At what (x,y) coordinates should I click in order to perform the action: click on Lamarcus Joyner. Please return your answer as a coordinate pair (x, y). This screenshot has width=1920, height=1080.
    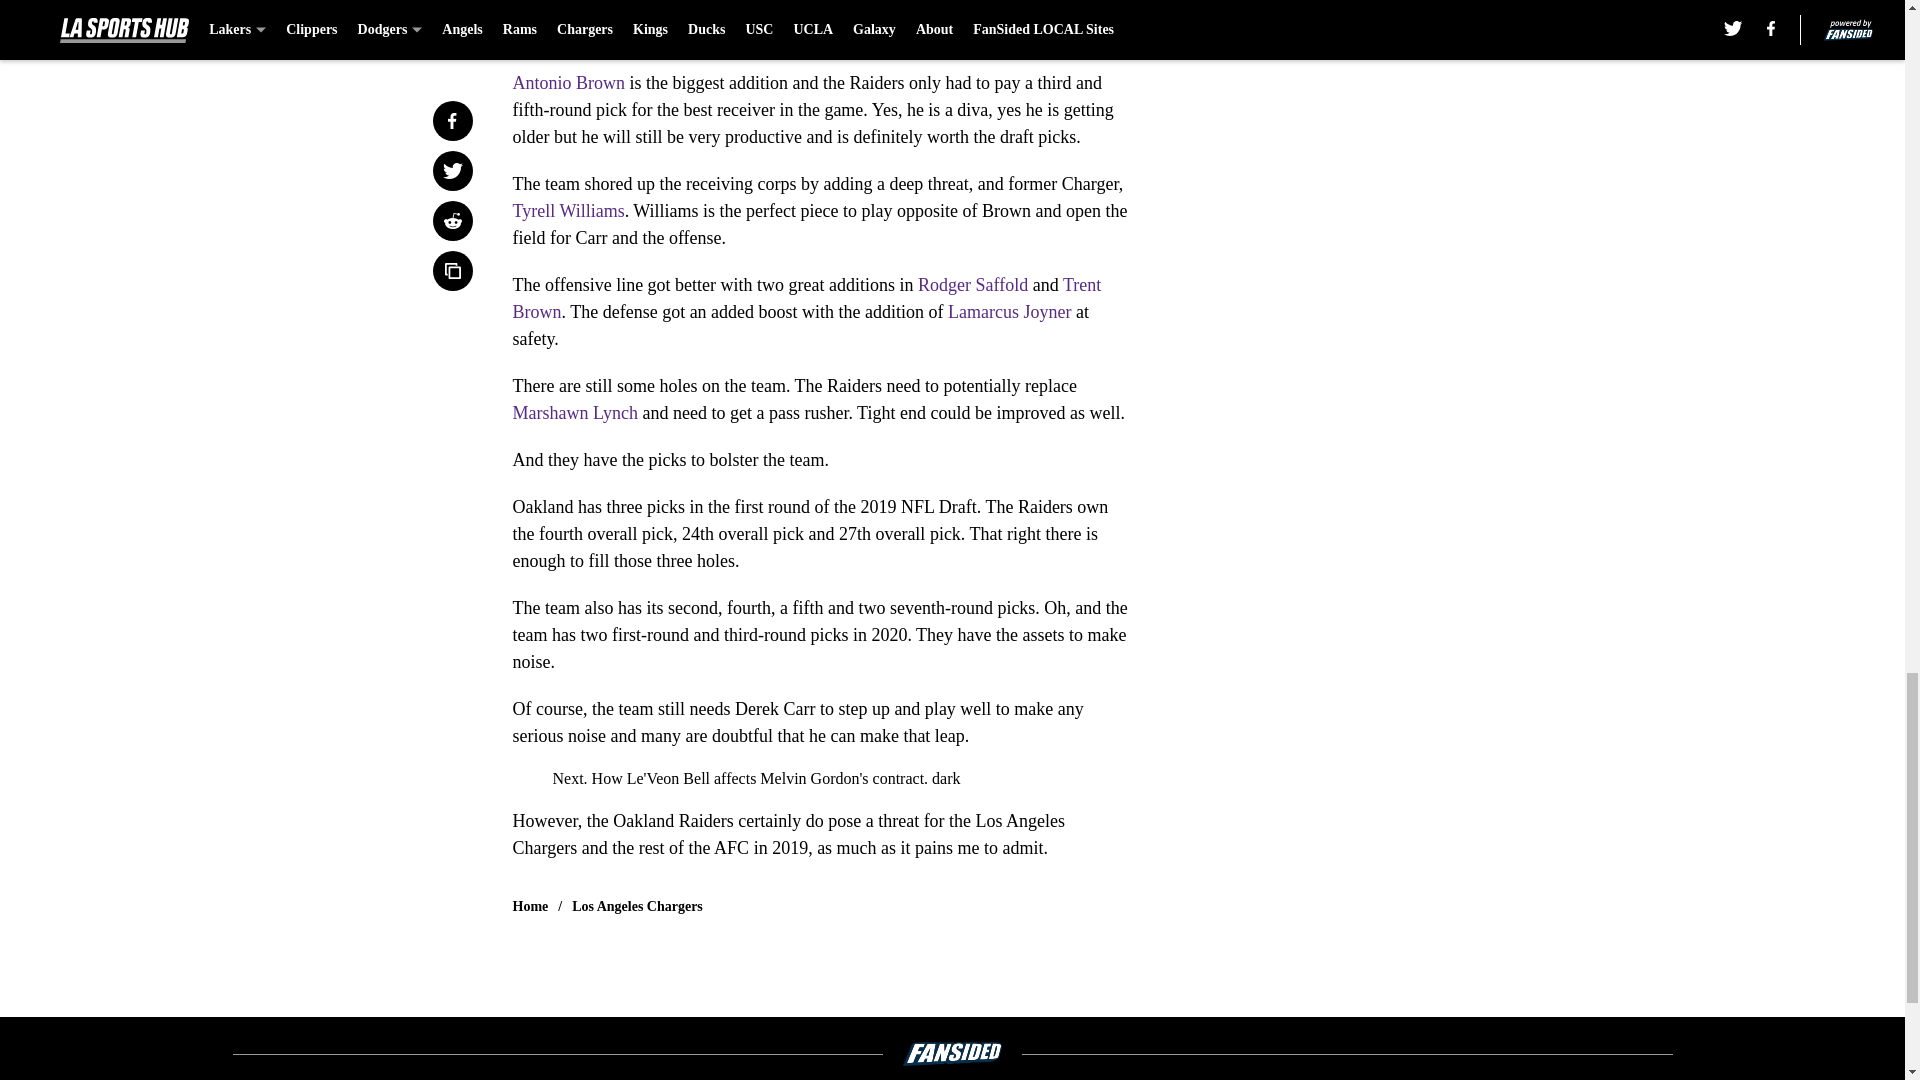
    Looking at the image, I should click on (1010, 312).